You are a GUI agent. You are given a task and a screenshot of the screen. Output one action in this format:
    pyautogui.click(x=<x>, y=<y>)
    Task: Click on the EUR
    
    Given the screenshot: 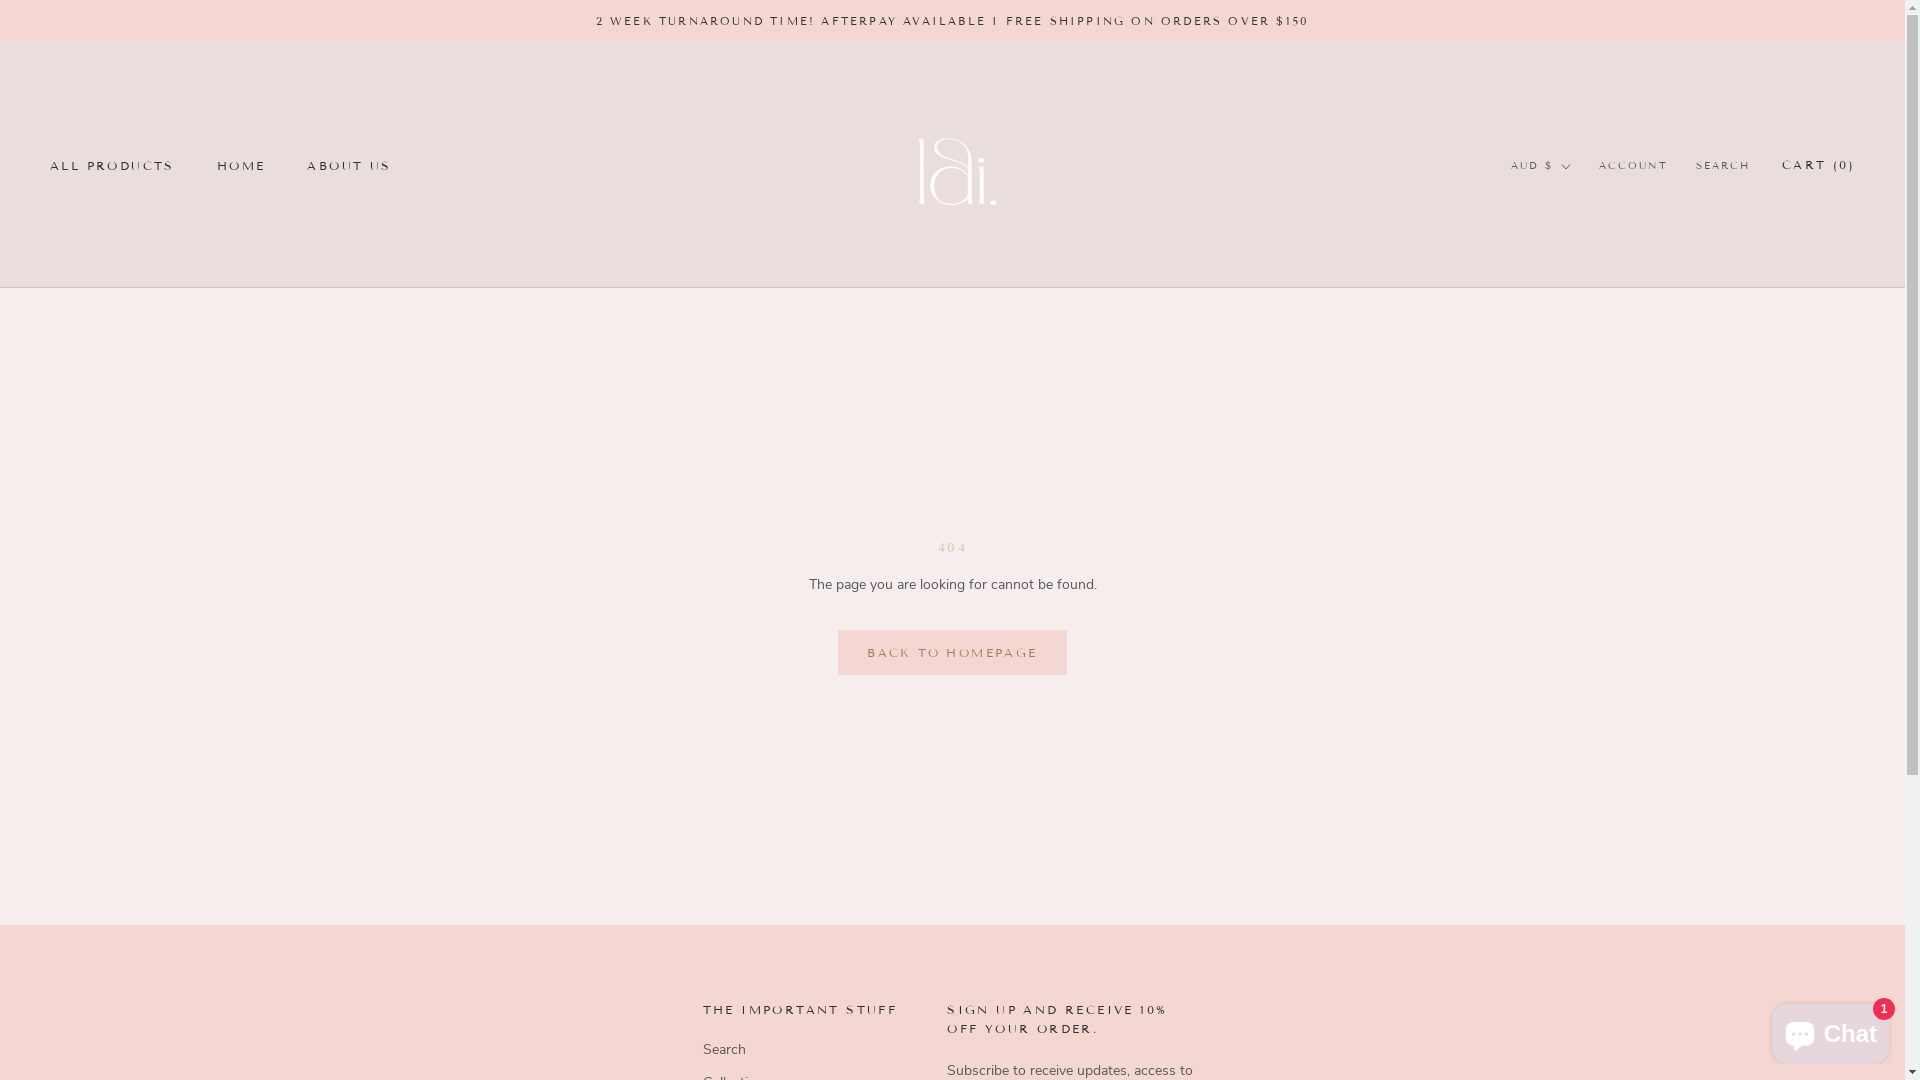 What is the action you would take?
    pyautogui.click(x=1576, y=1030)
    